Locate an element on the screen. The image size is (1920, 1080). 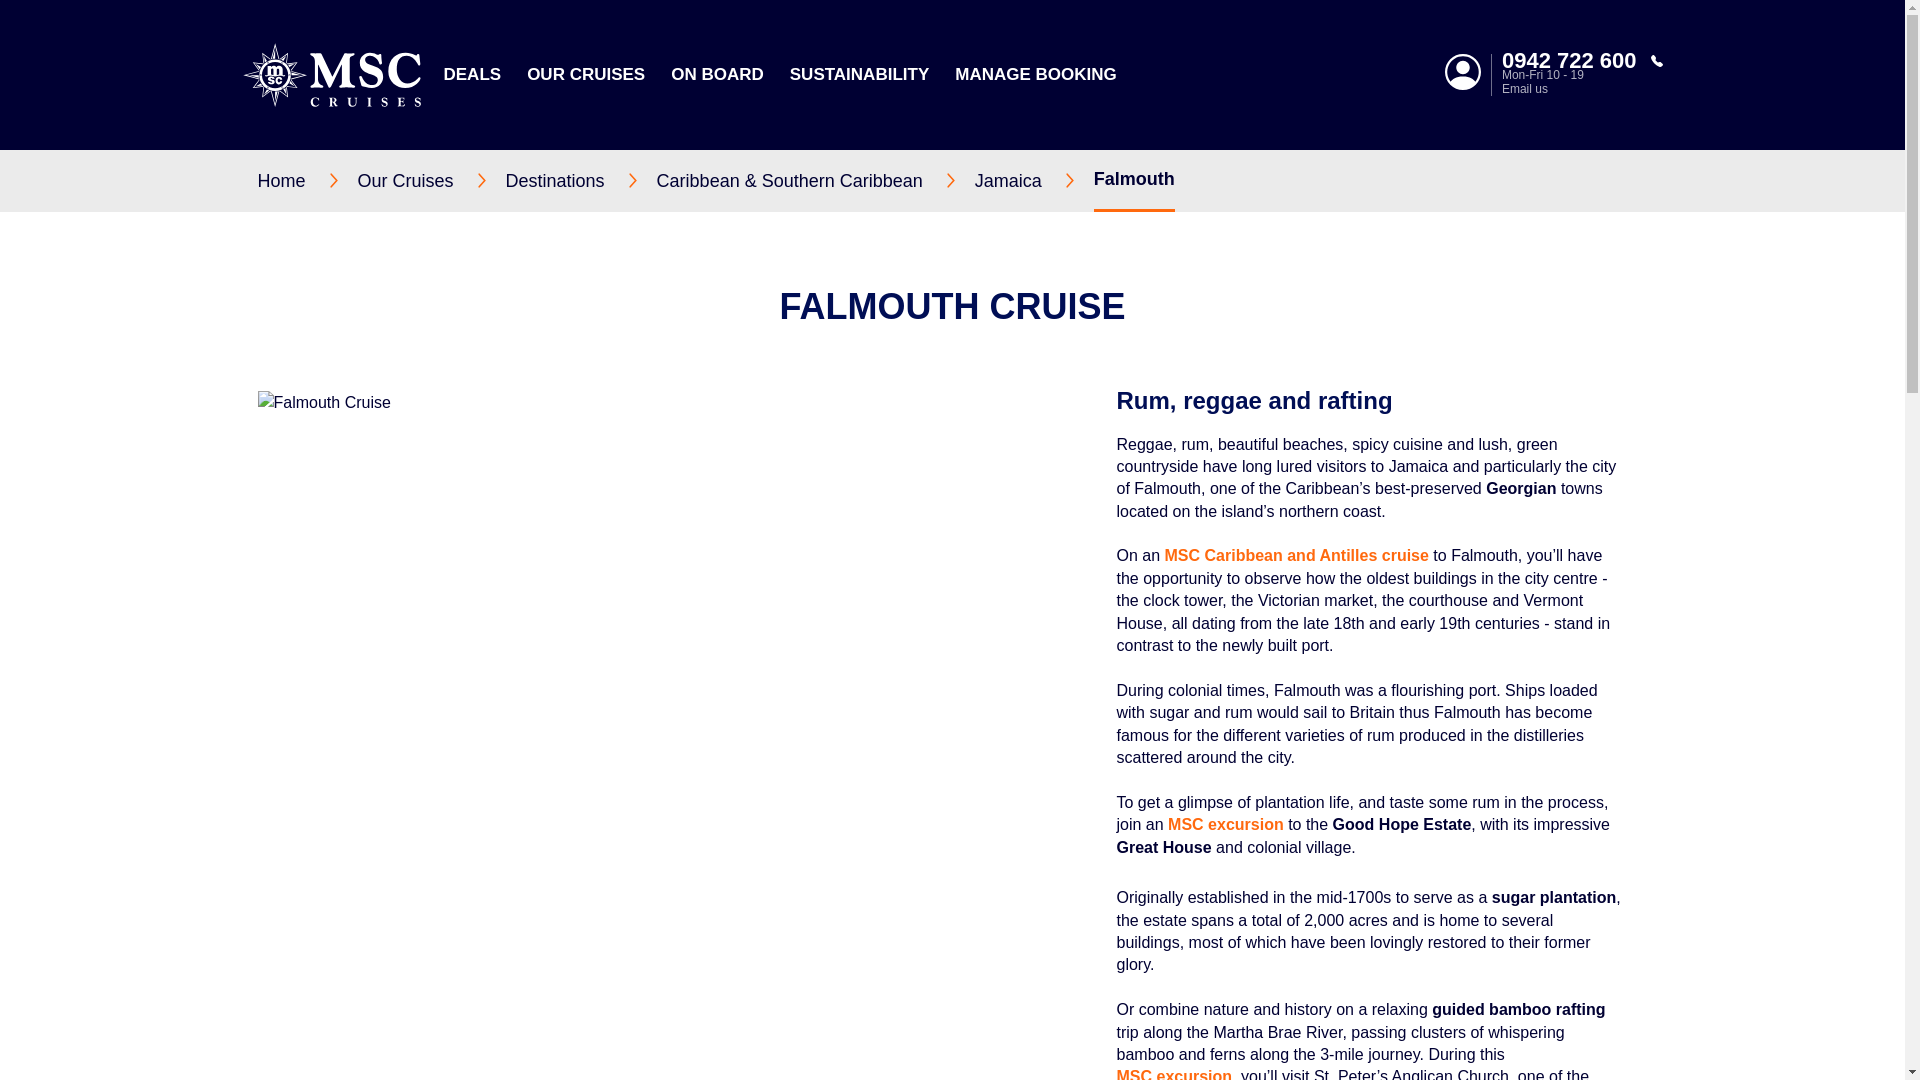
msc cruises logo is located at coordinates (330, 74).